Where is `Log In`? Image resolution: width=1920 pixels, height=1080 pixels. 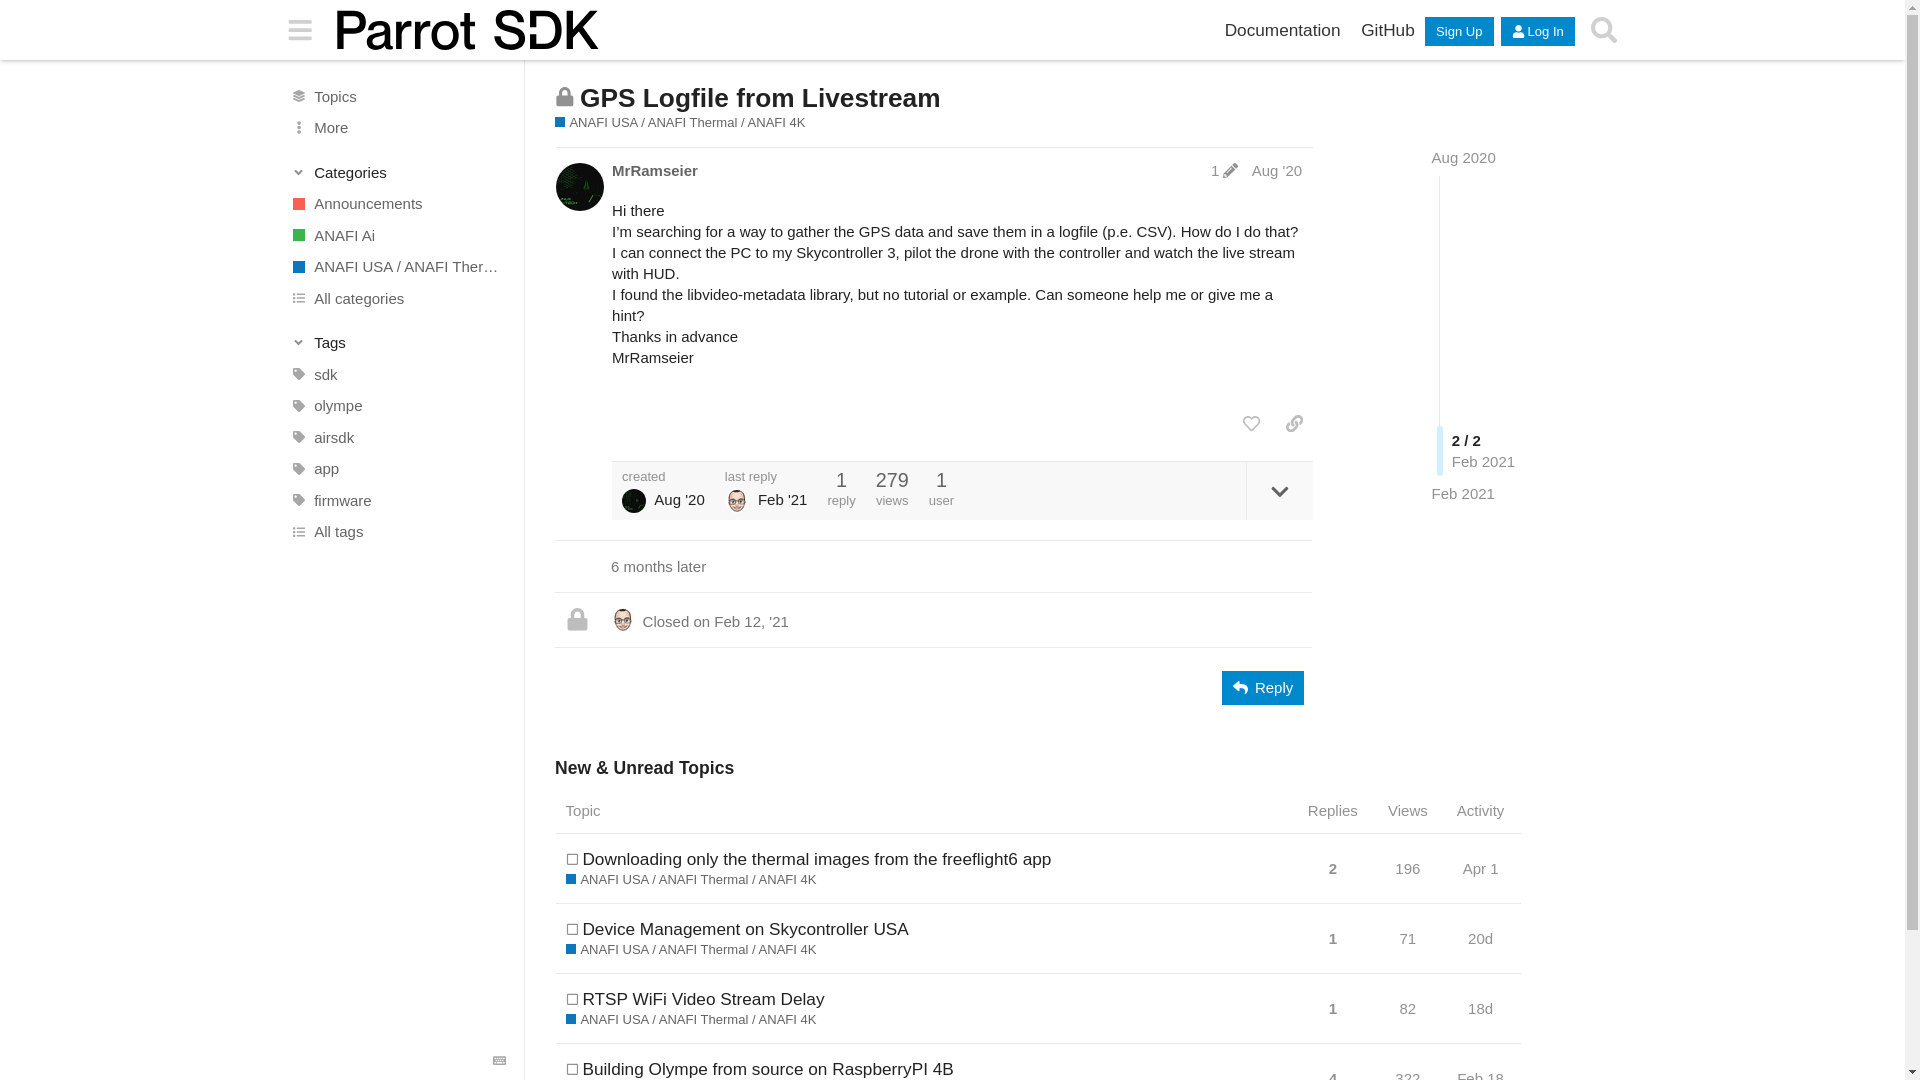 Log In is located at coordinates (1538, 32).